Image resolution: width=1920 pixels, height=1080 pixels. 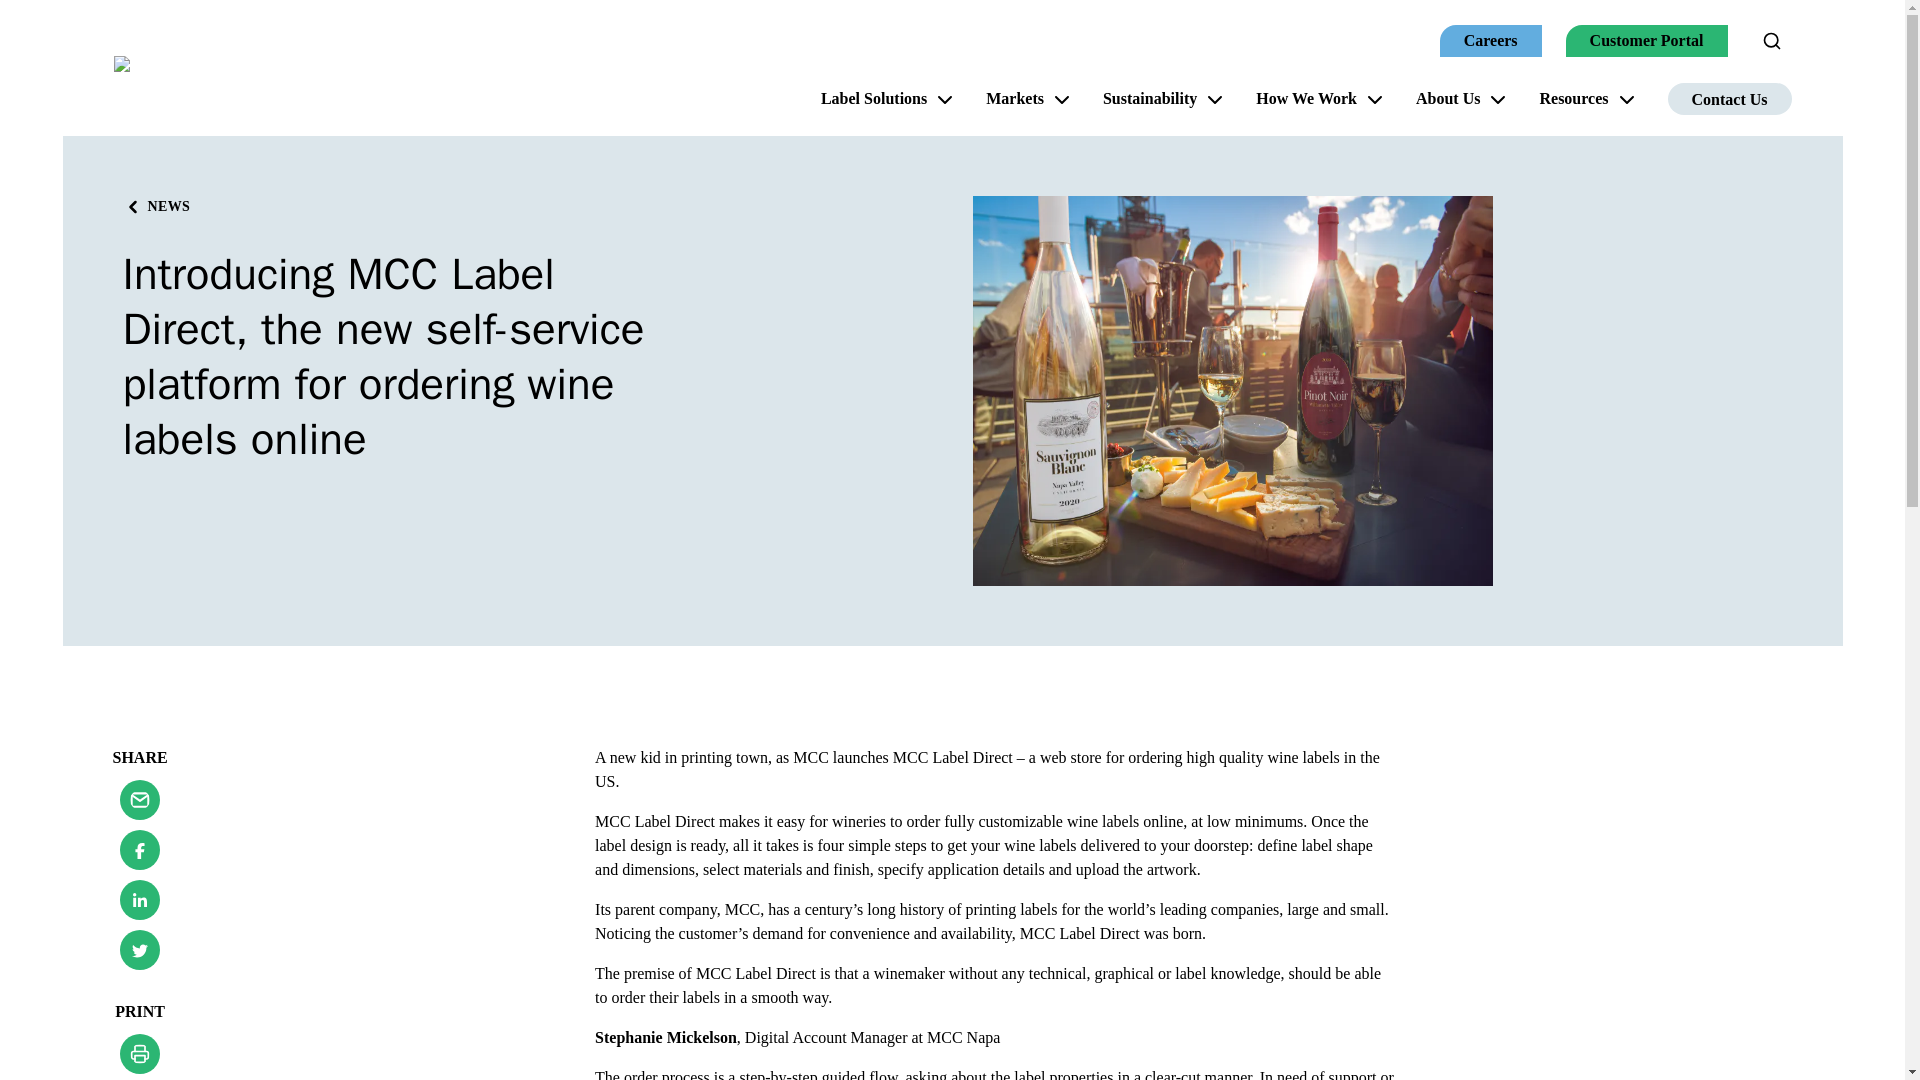 What do you see at coordinates (1647, 40) in the screenshot?
I see `Customer Portal` at bounding box center [1647, 40].